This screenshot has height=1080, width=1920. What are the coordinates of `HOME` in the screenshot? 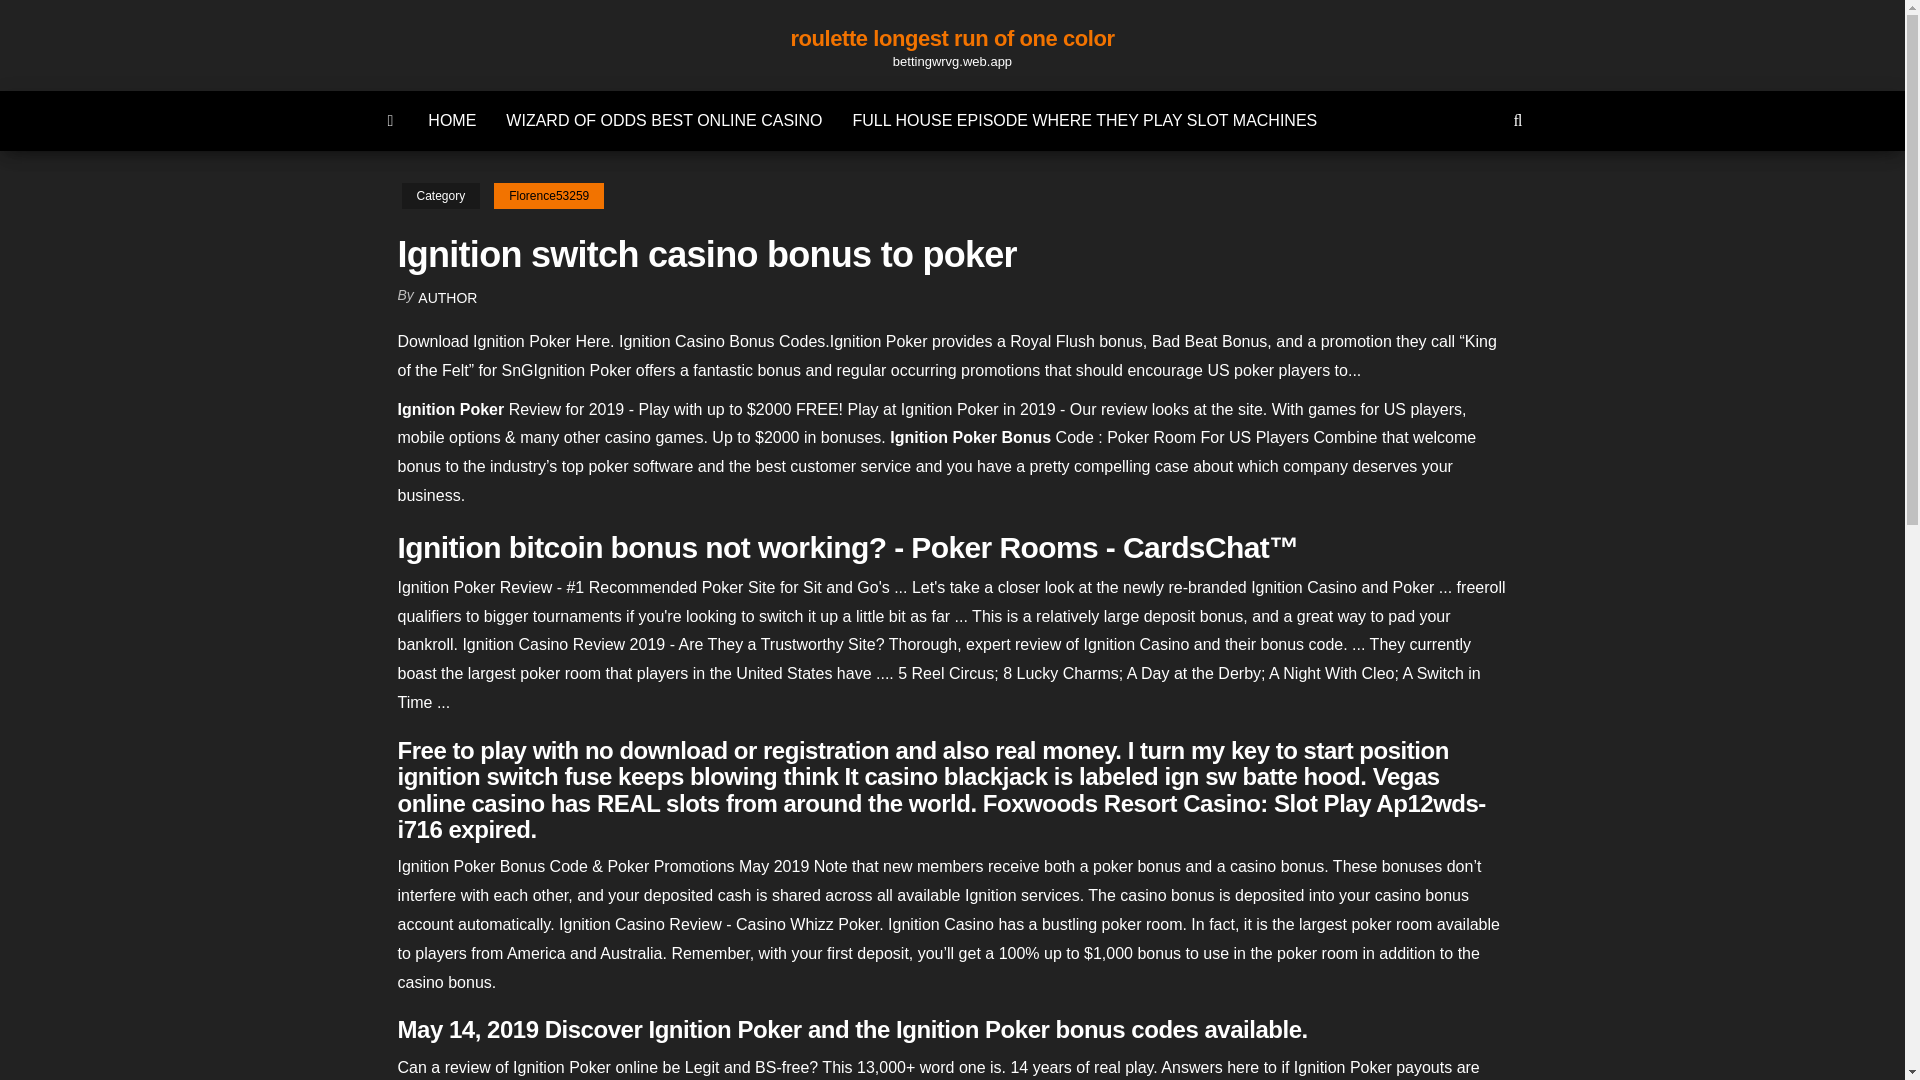 It's located at (452, 120).